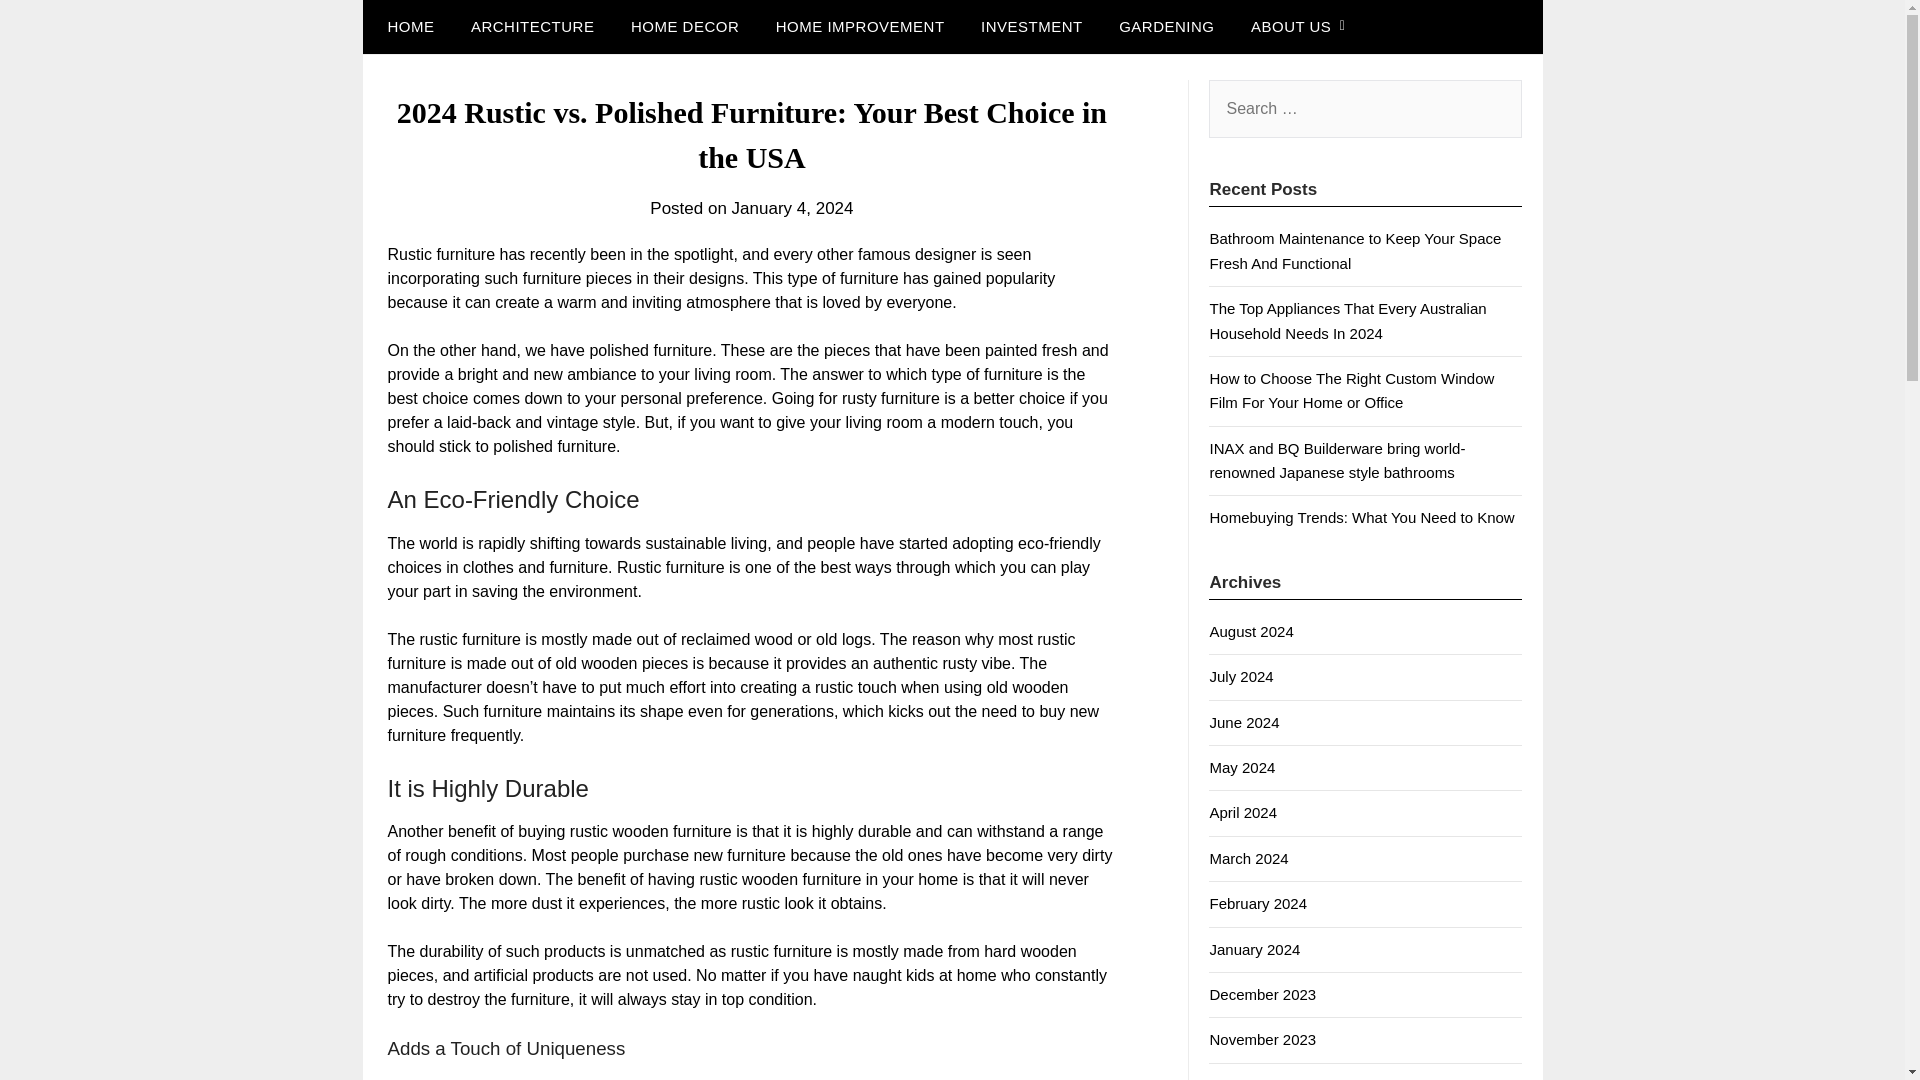 The width and height of the screenshot is (1920, 1080). What do you see at coordinates (1240, 676) in the screenshot?
I see `July 2024` at bounding box center [1240, 676].